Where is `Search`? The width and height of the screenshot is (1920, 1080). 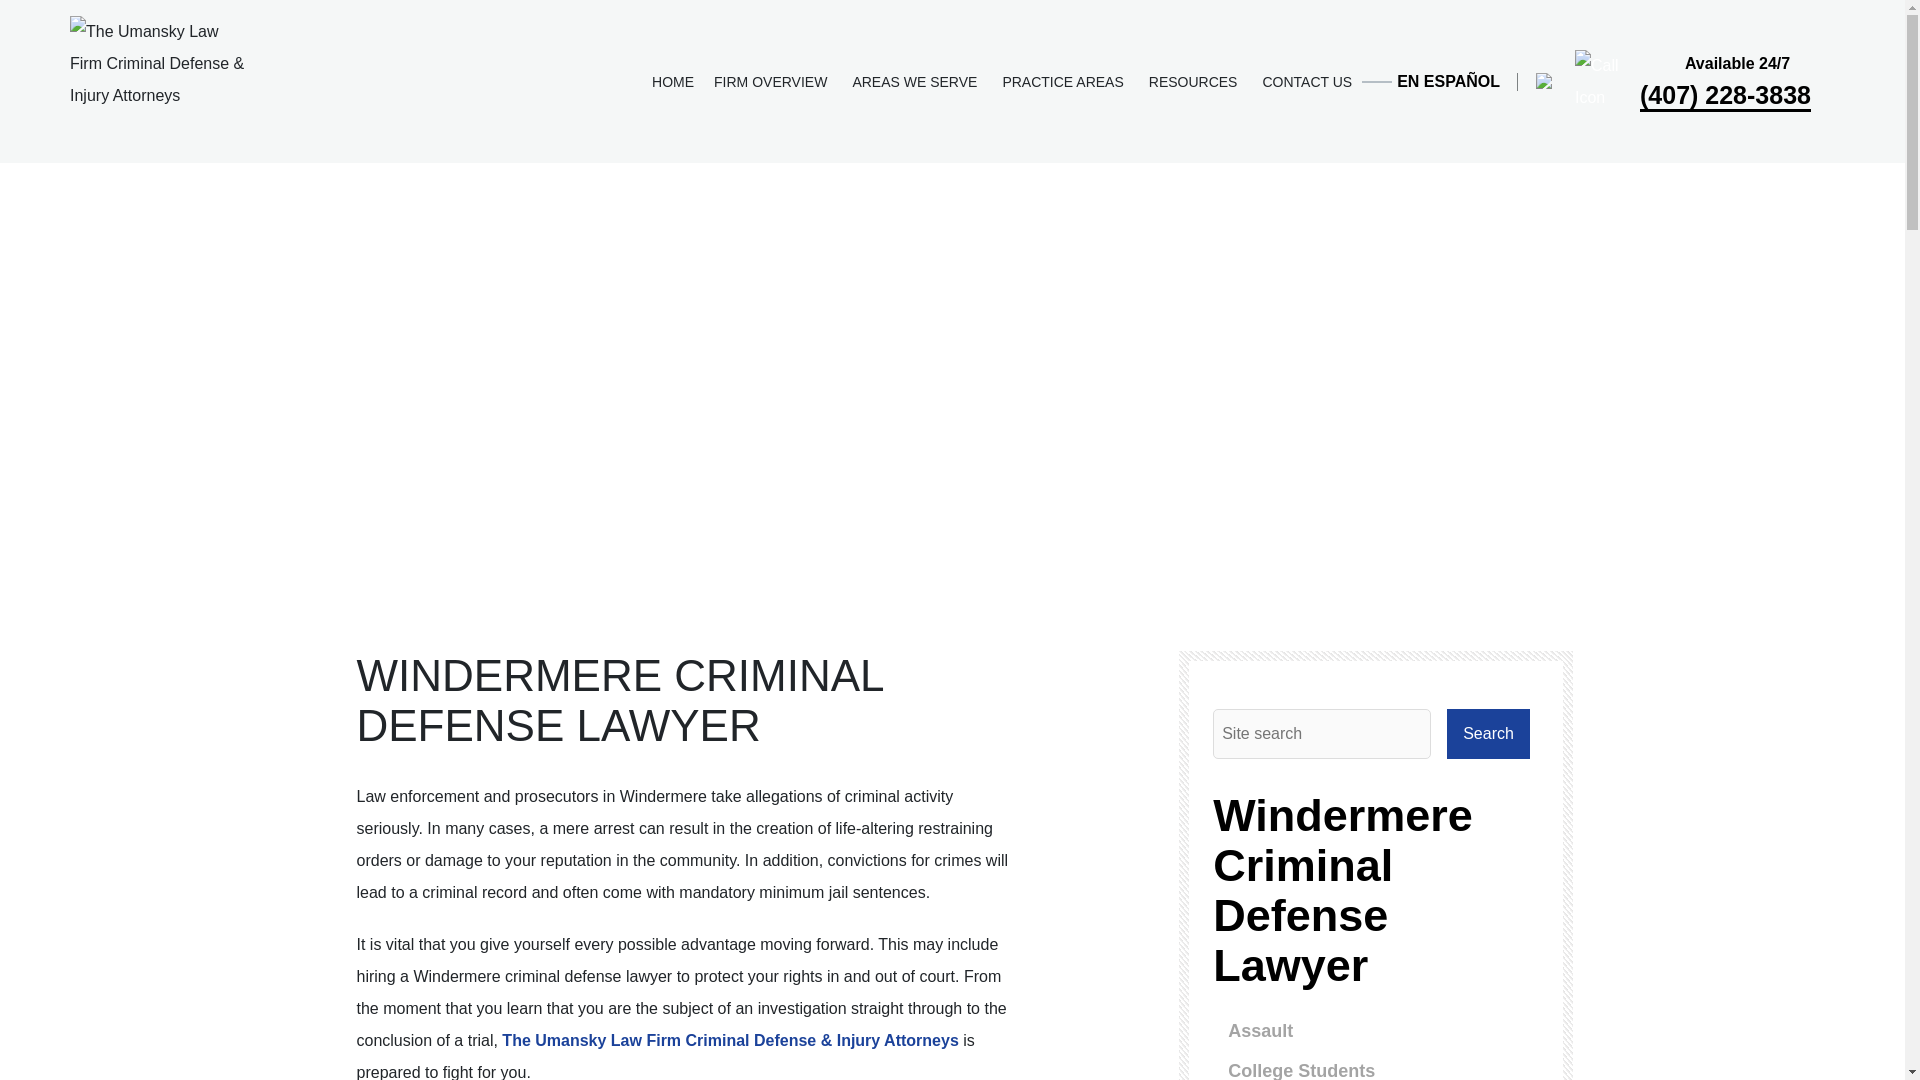
Search is located at coordinates (1488, 734).